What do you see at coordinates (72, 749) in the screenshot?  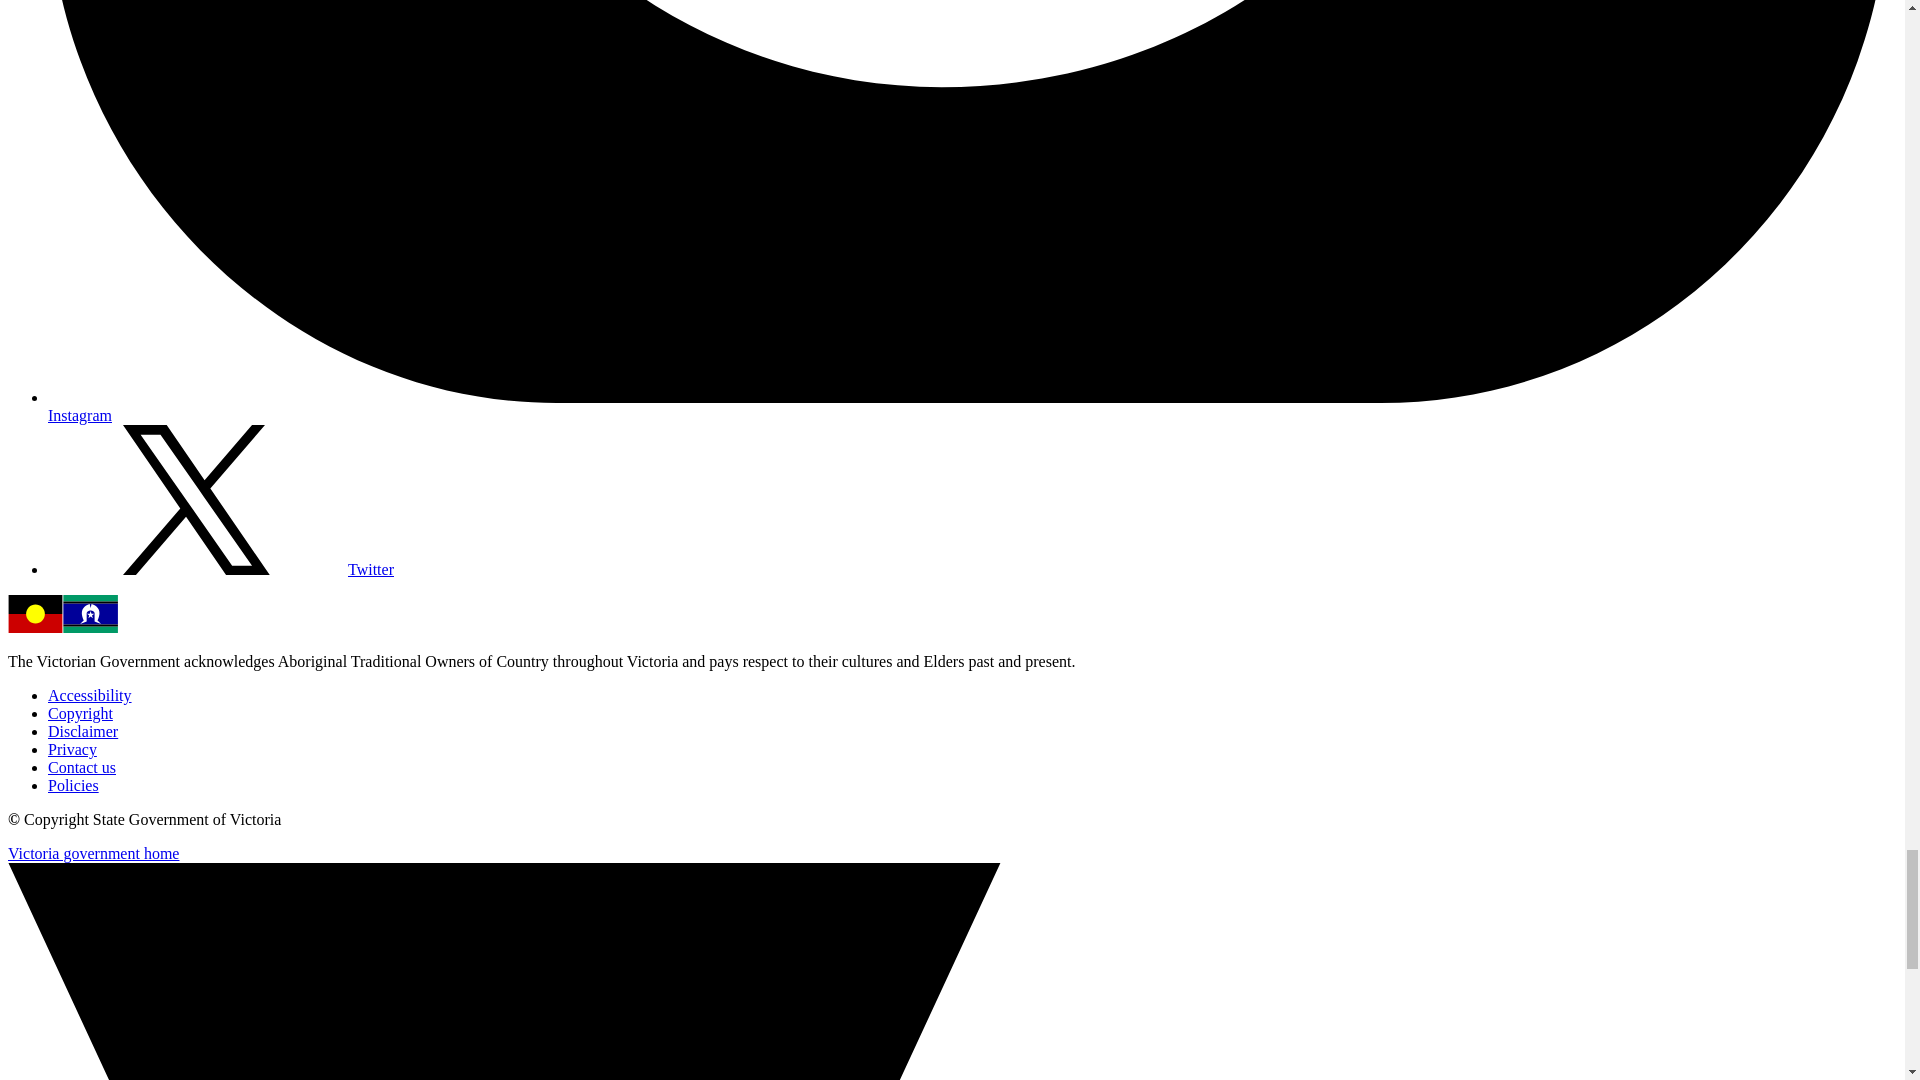 I see `Privacy` at bounding box center [72, 749].